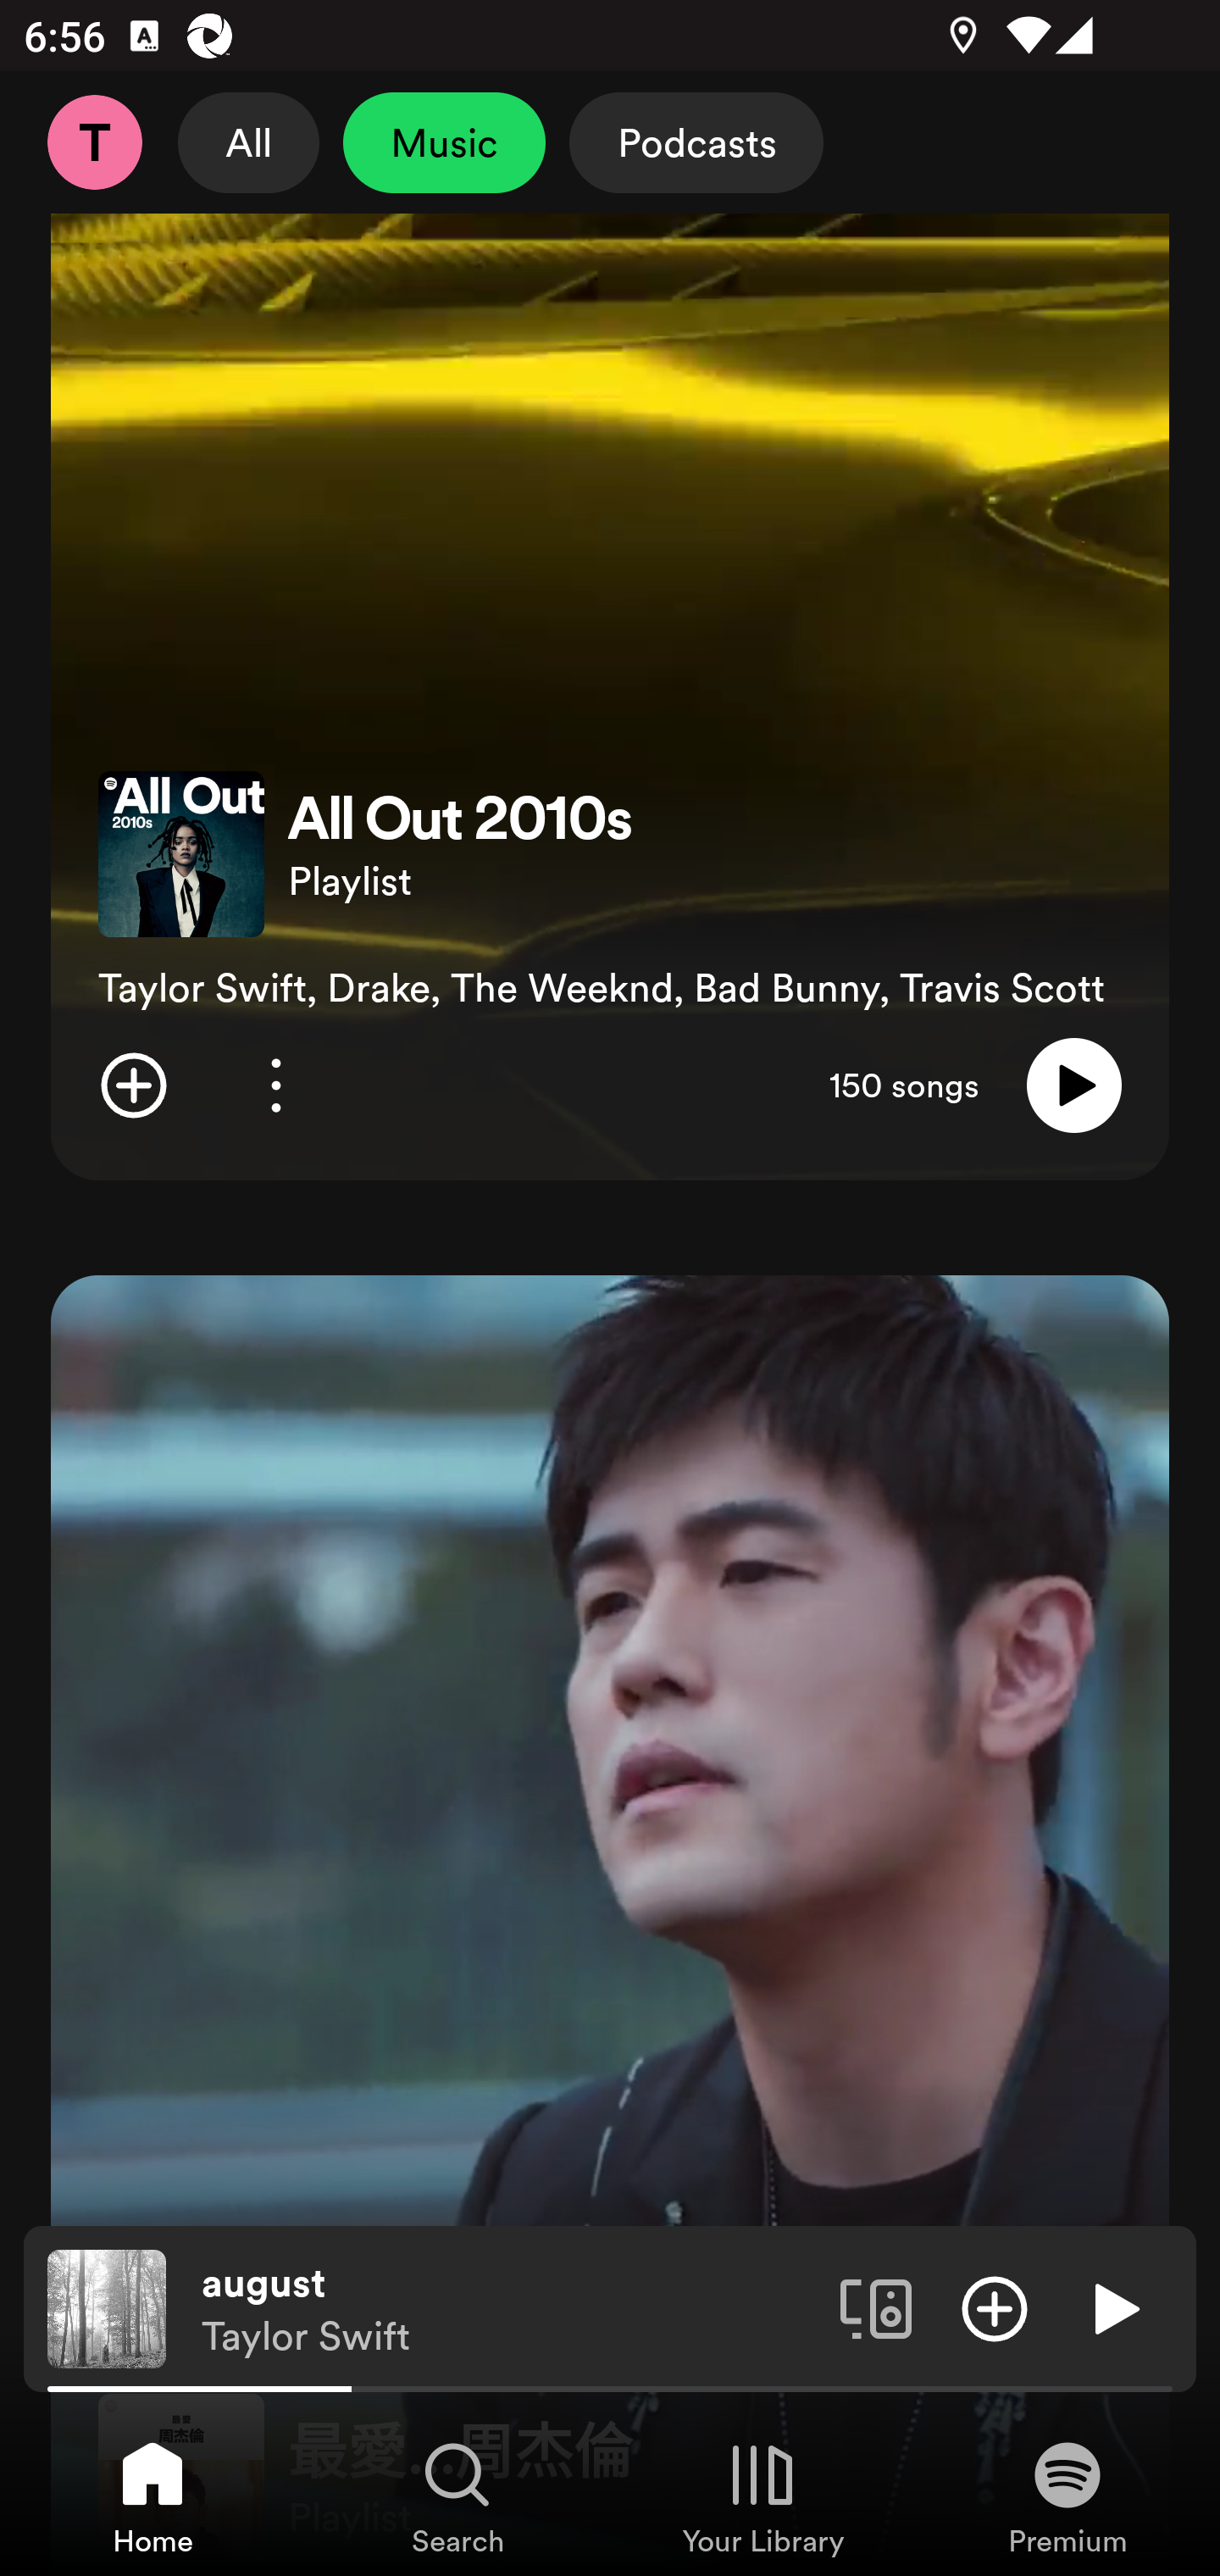 This screenshot has width=1220, height=2576. Describe the element at coordinates (152, 2496) in the screenshot. I see `Home, Tab 1 of 4 Home Home` at that location.